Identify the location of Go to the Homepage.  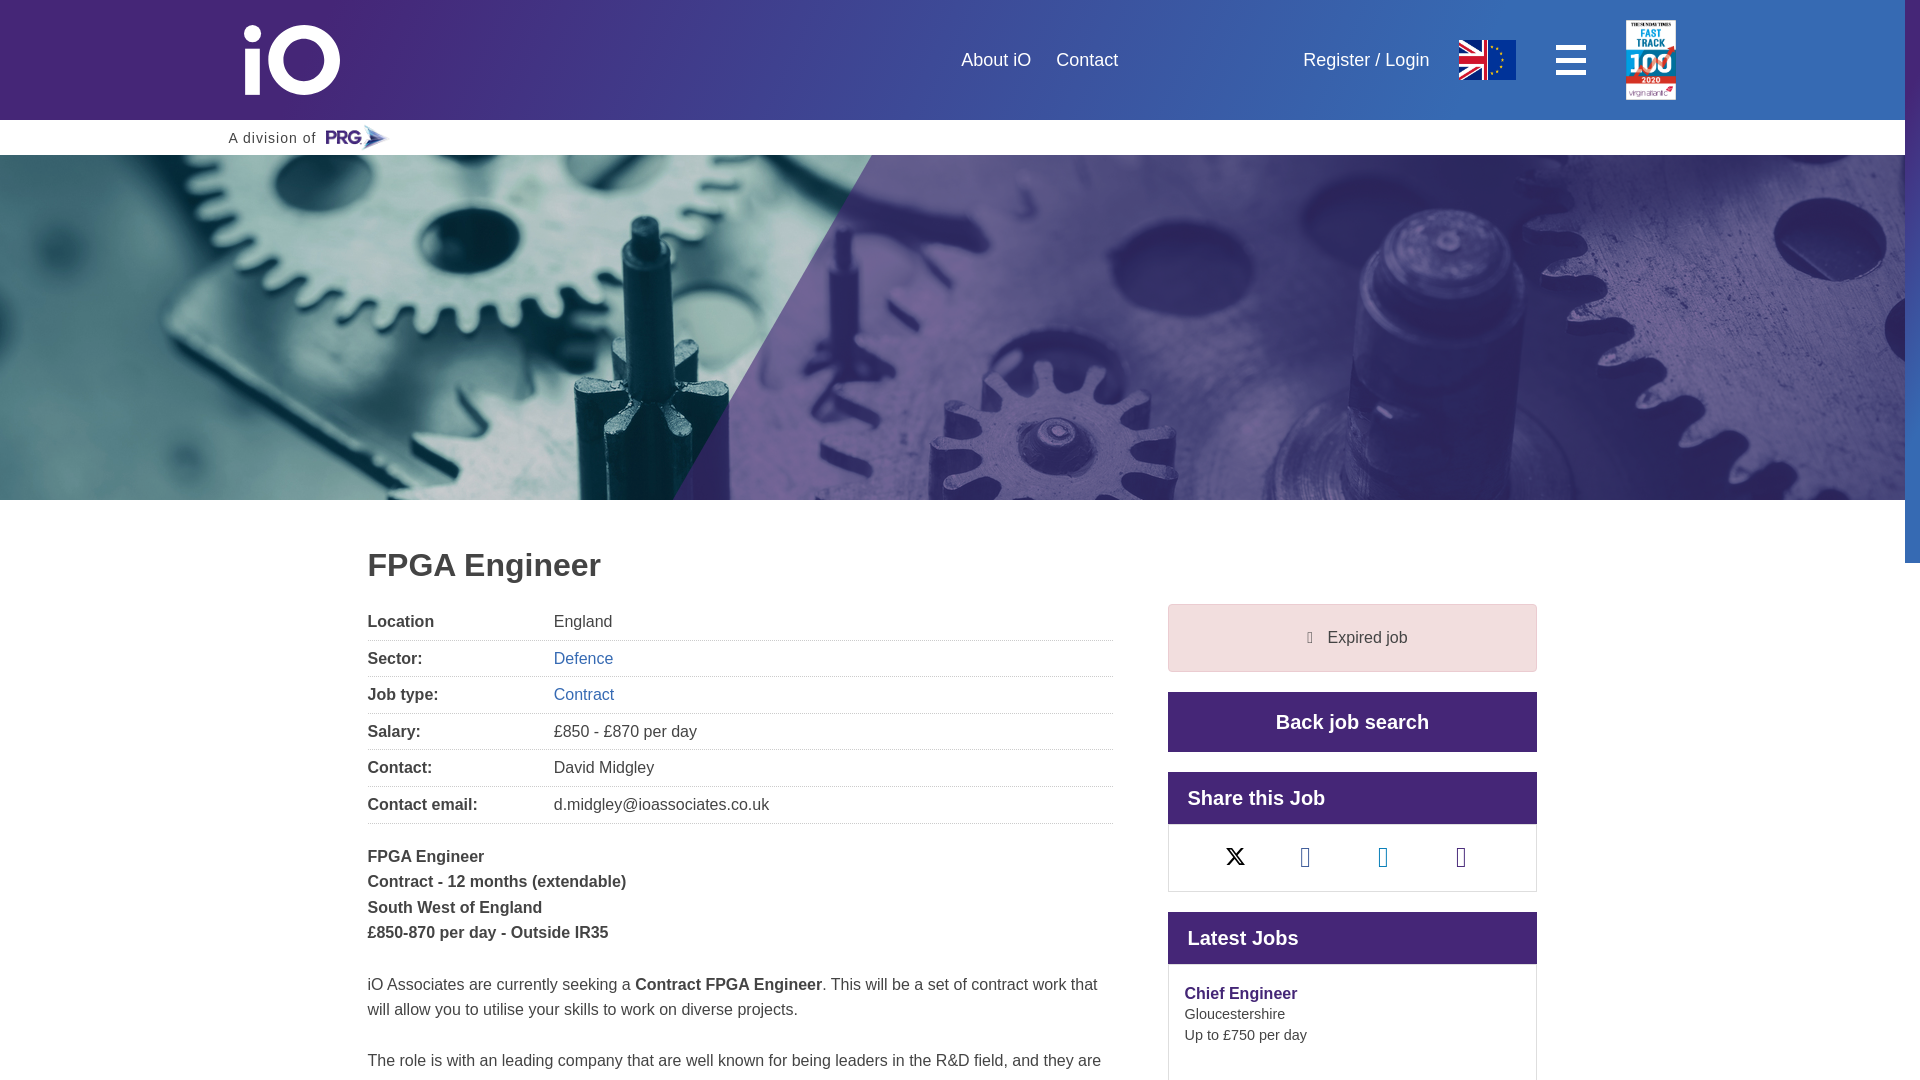
(1383, 857).